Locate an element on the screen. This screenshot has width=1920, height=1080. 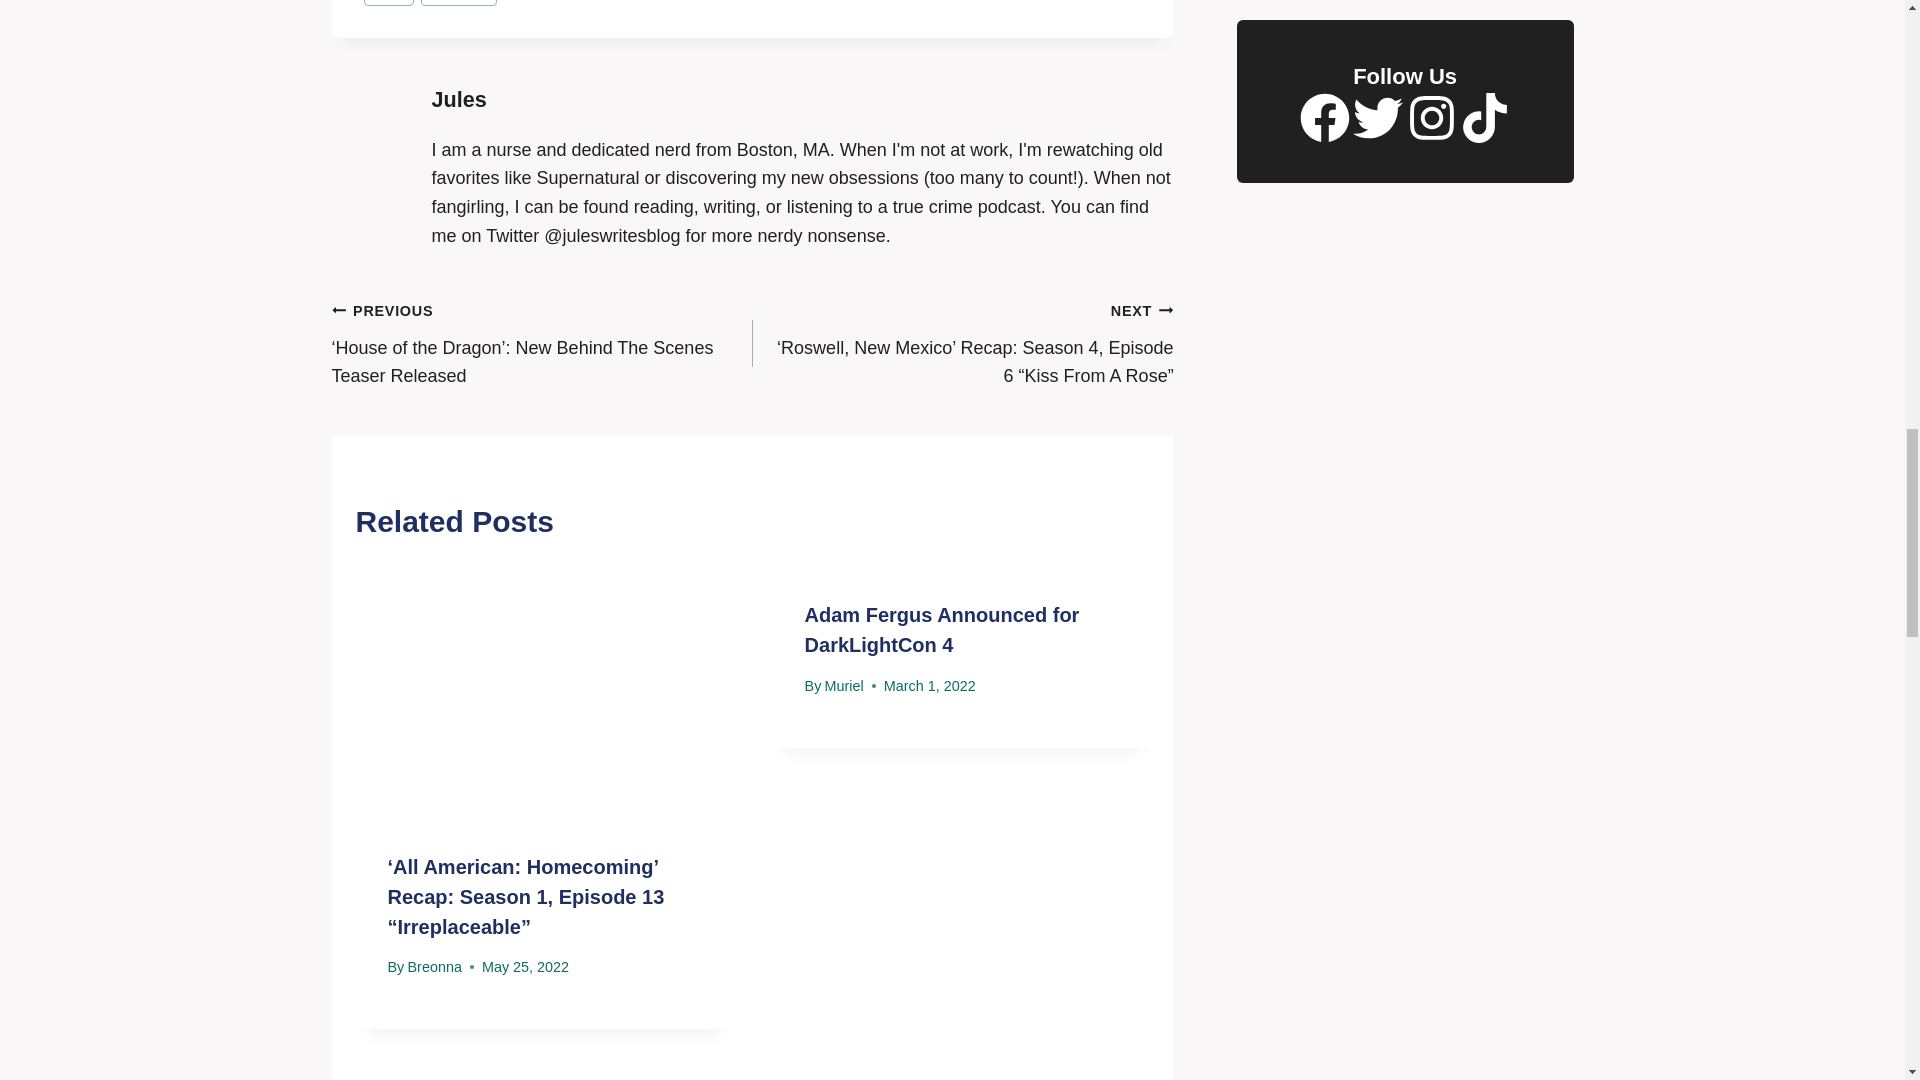
abc is located at coordinates (389, 3).